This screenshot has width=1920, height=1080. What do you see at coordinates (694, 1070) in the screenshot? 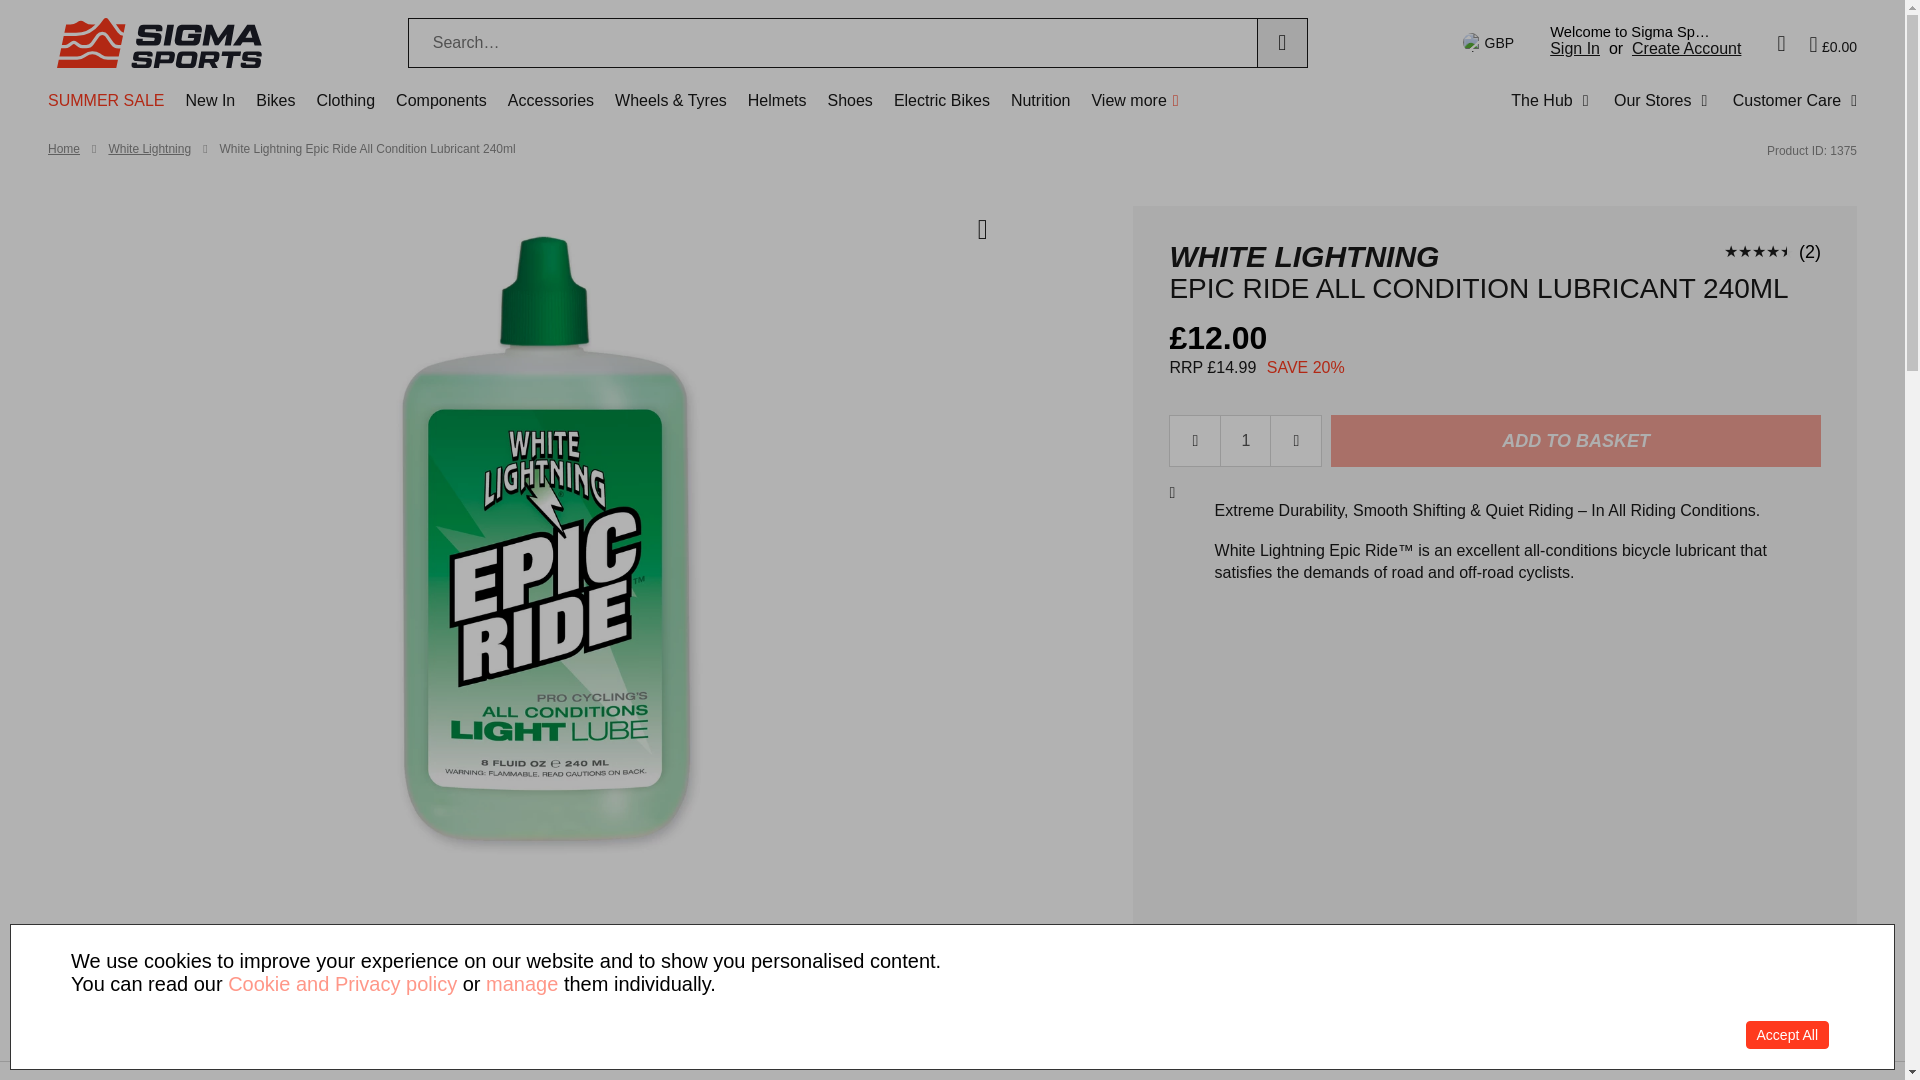
I see `DESCRIPTION` at bounding box center [694, 1070].